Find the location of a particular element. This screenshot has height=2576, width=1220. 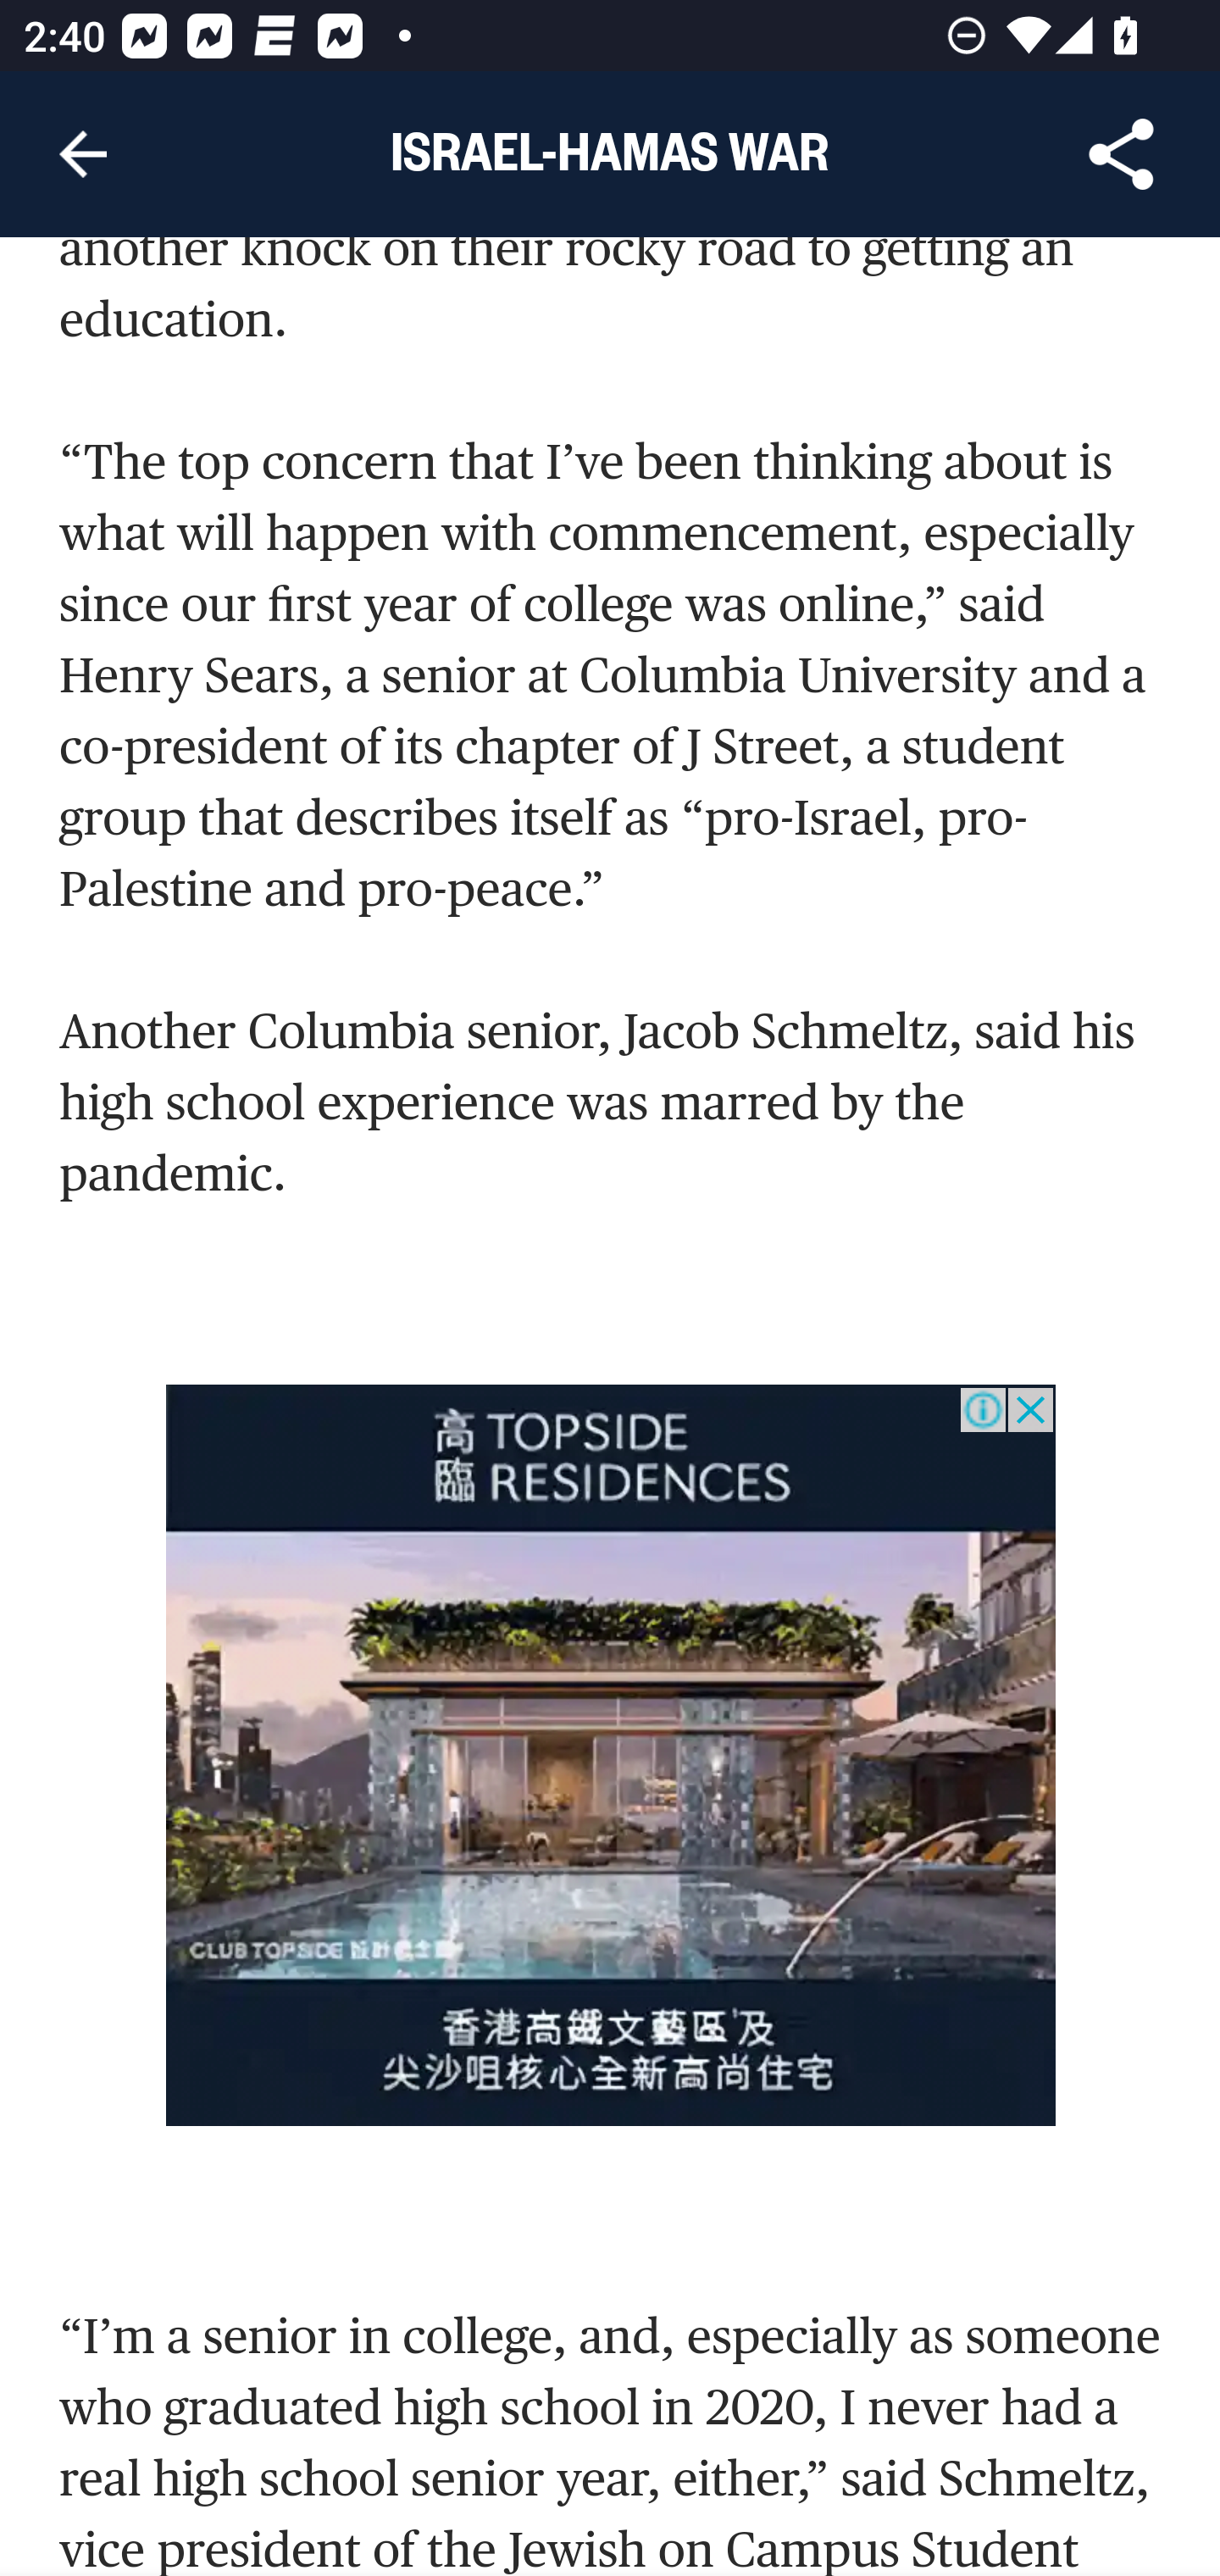

Share Article, button is located at coordinates (1122, 154).